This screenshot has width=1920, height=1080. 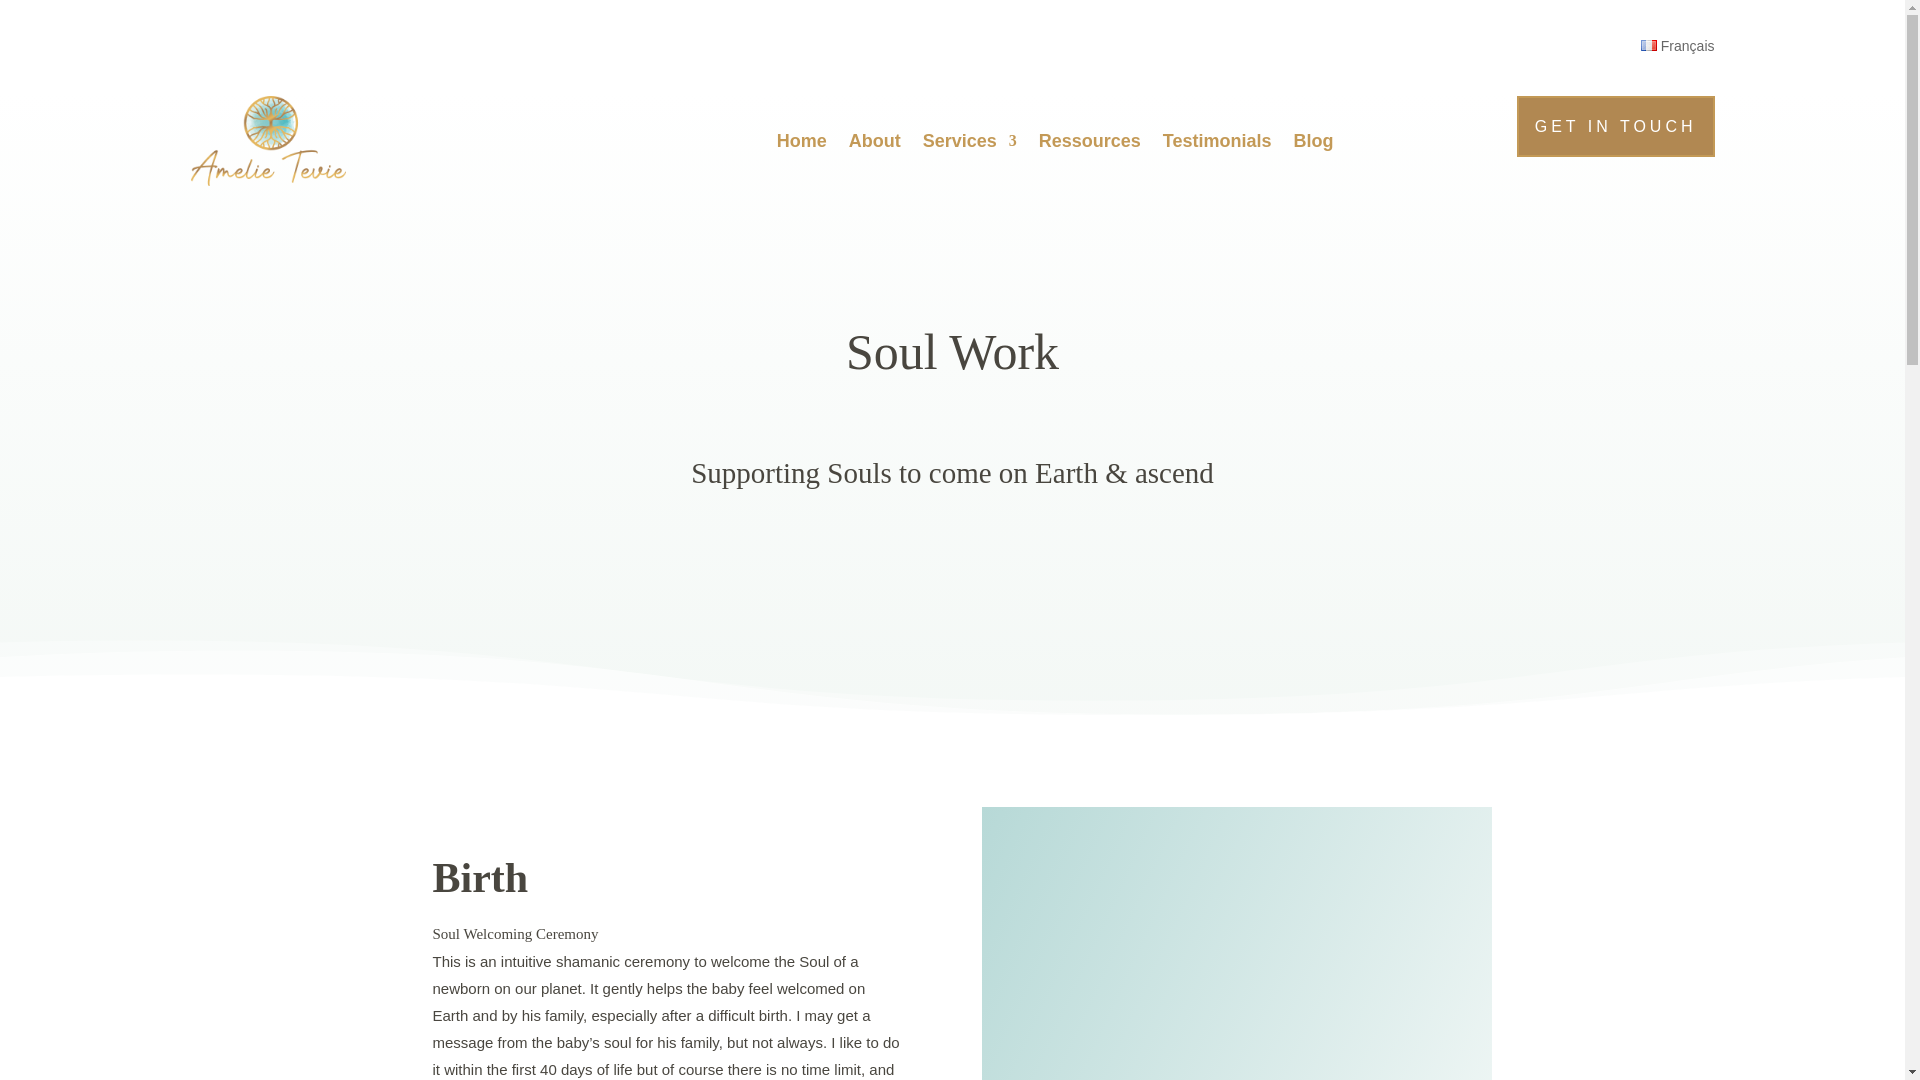 I want to click on GET IN TOUCH, so click(x=1615, y=126).